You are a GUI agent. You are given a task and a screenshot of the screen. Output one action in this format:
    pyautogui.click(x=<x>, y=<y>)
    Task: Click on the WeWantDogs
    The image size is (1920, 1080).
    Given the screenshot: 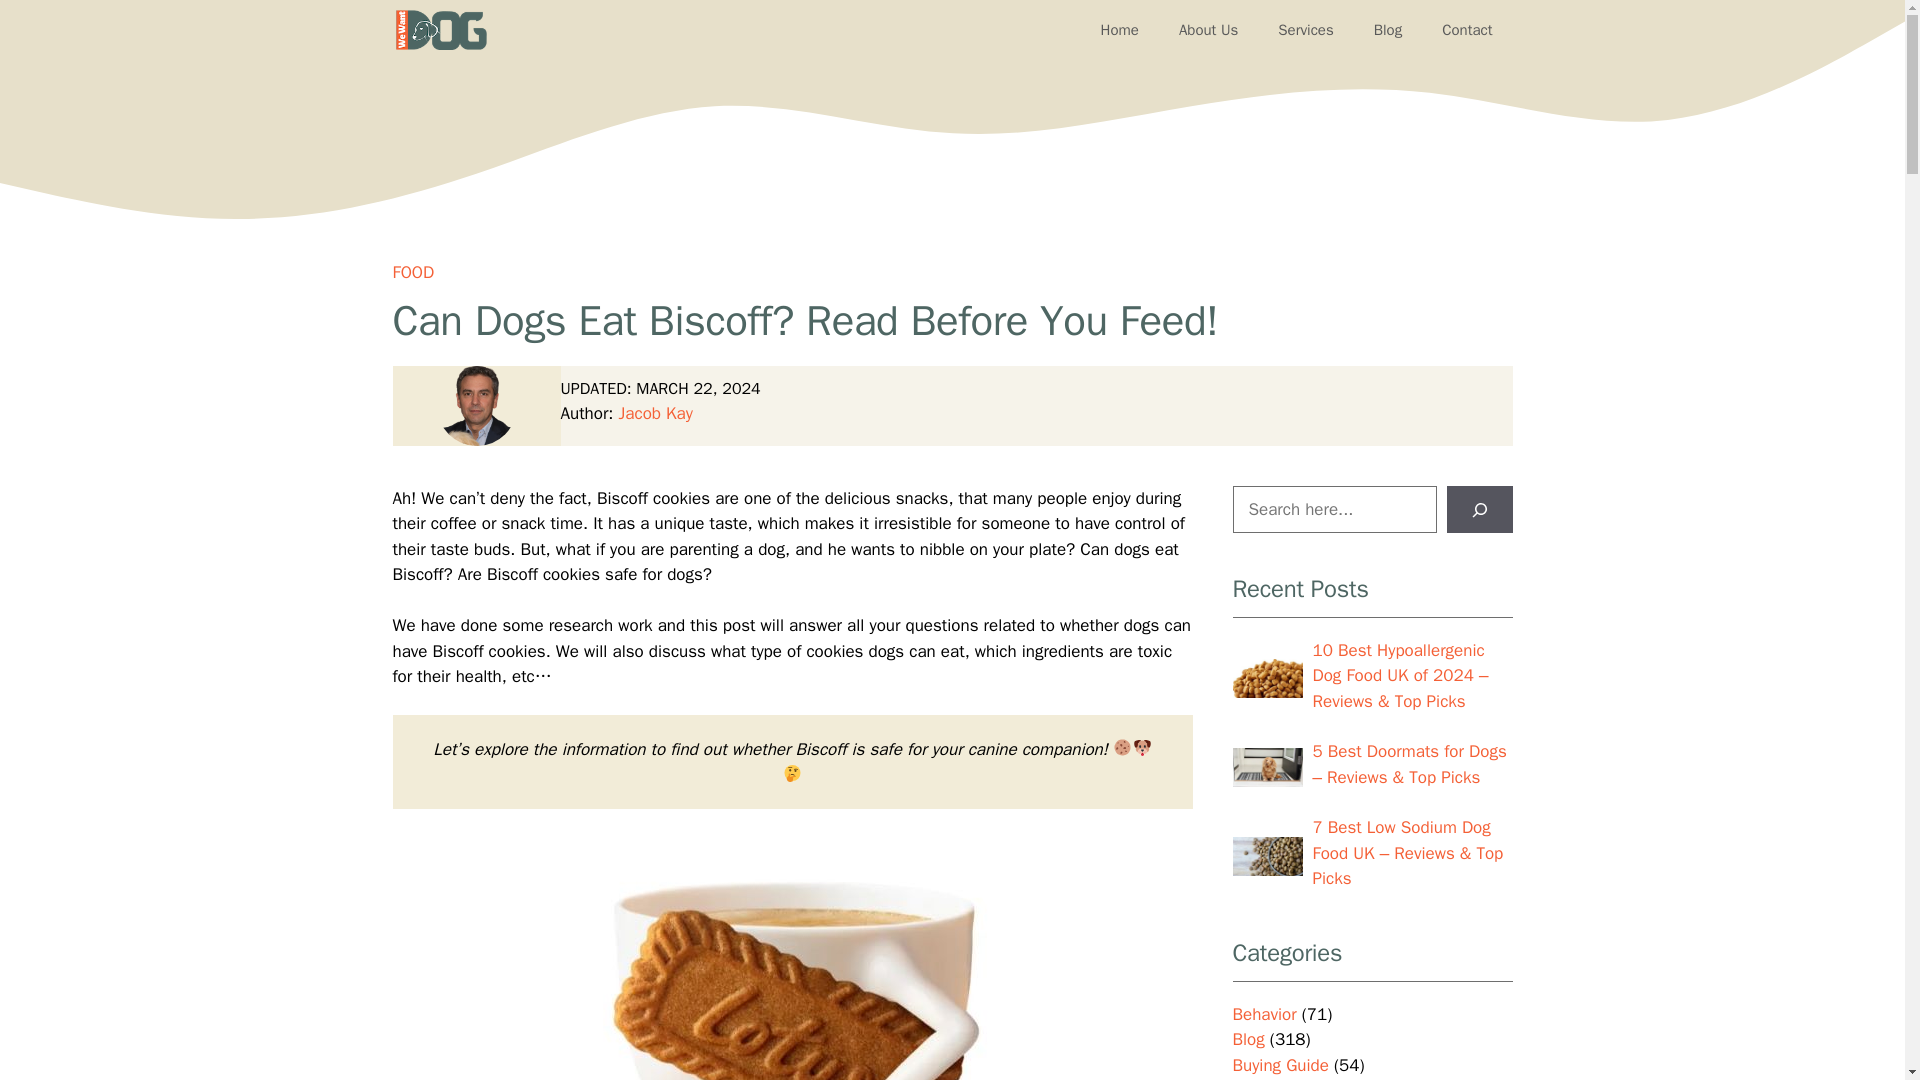 What is the action you would take?
    pyautogui.click(x=440, y=30)
    